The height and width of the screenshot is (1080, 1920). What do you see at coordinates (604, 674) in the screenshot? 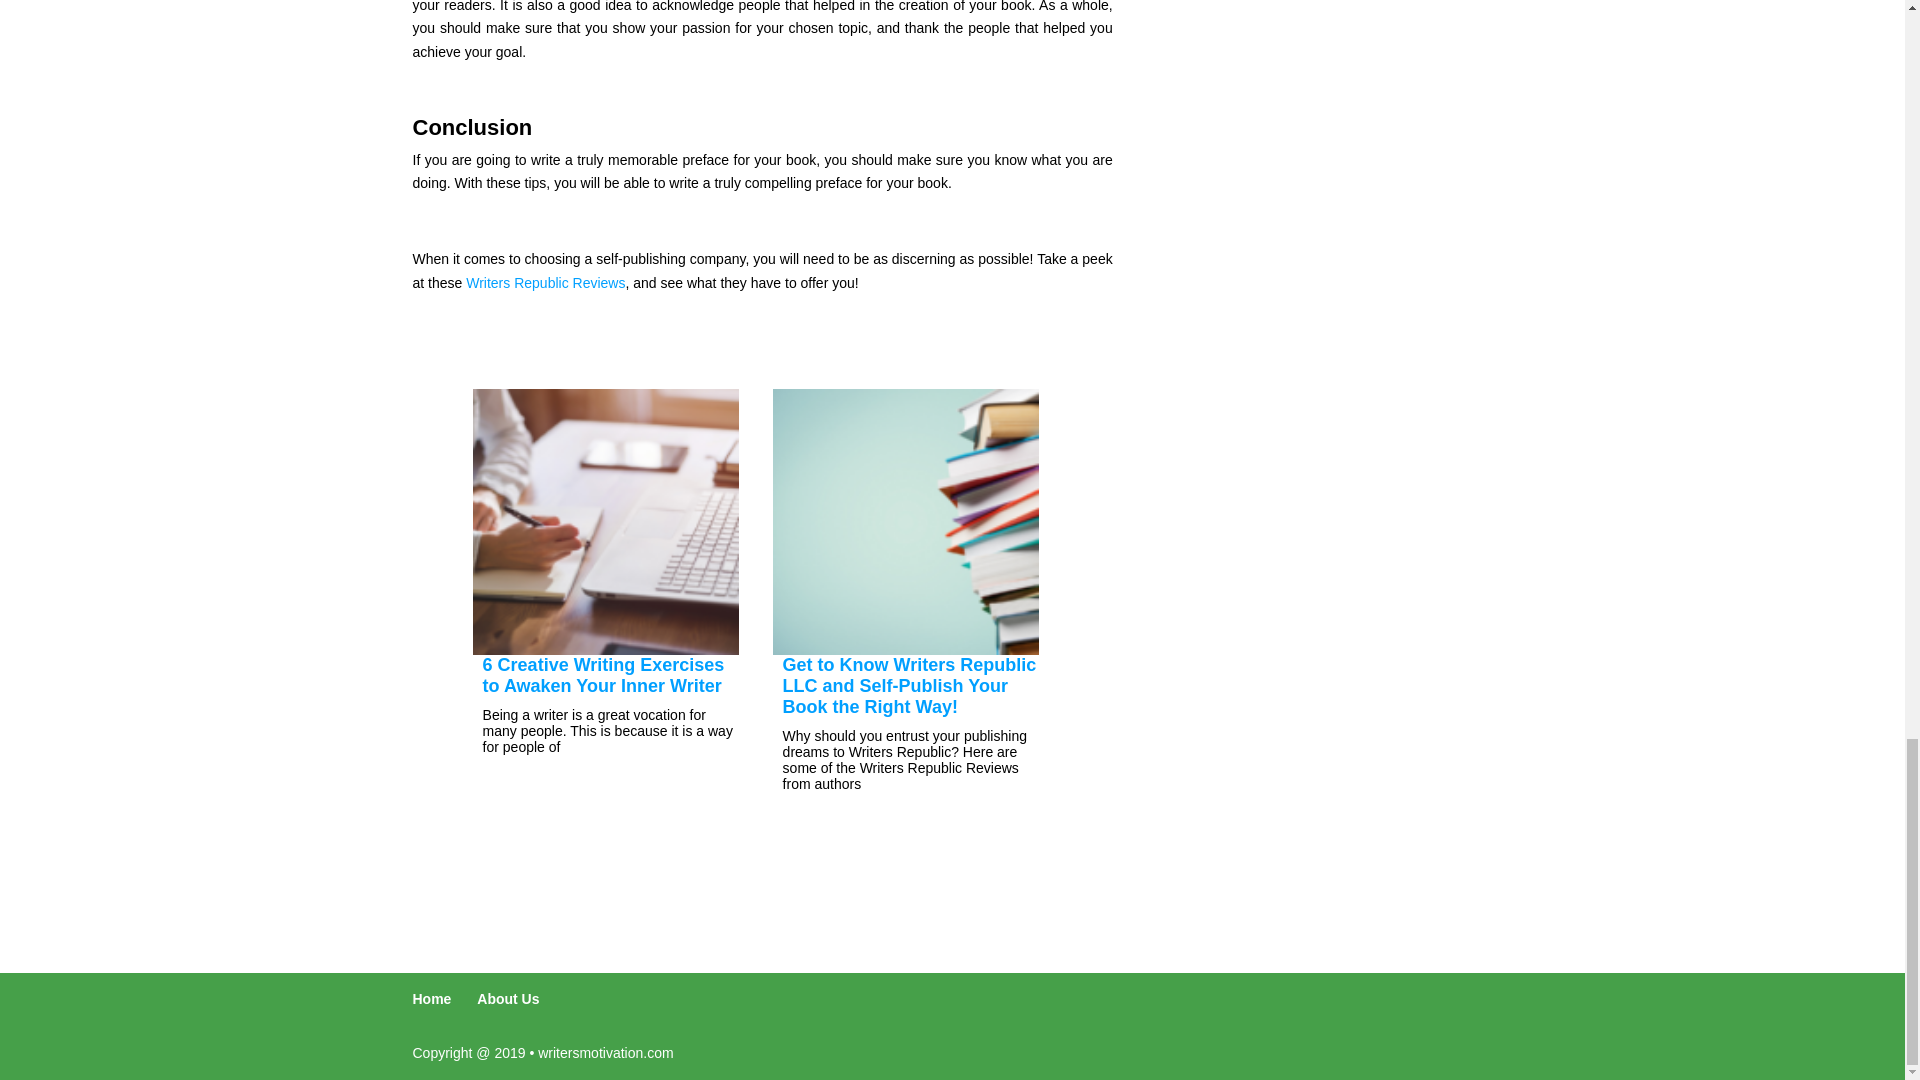
I see `6 Creative Writing Exercises to Awaken Your Inner Writer` at bounding box center [604, 674].